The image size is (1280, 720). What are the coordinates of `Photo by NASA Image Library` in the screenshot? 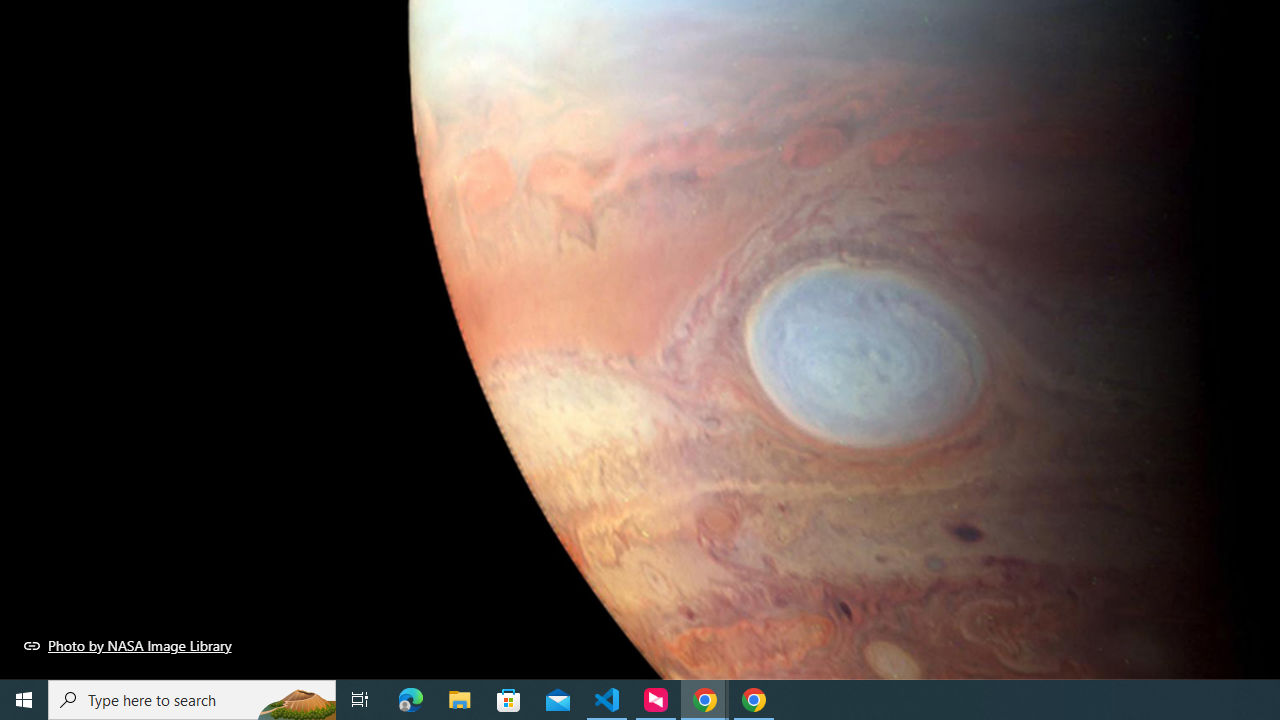 It's located at (128, 645).